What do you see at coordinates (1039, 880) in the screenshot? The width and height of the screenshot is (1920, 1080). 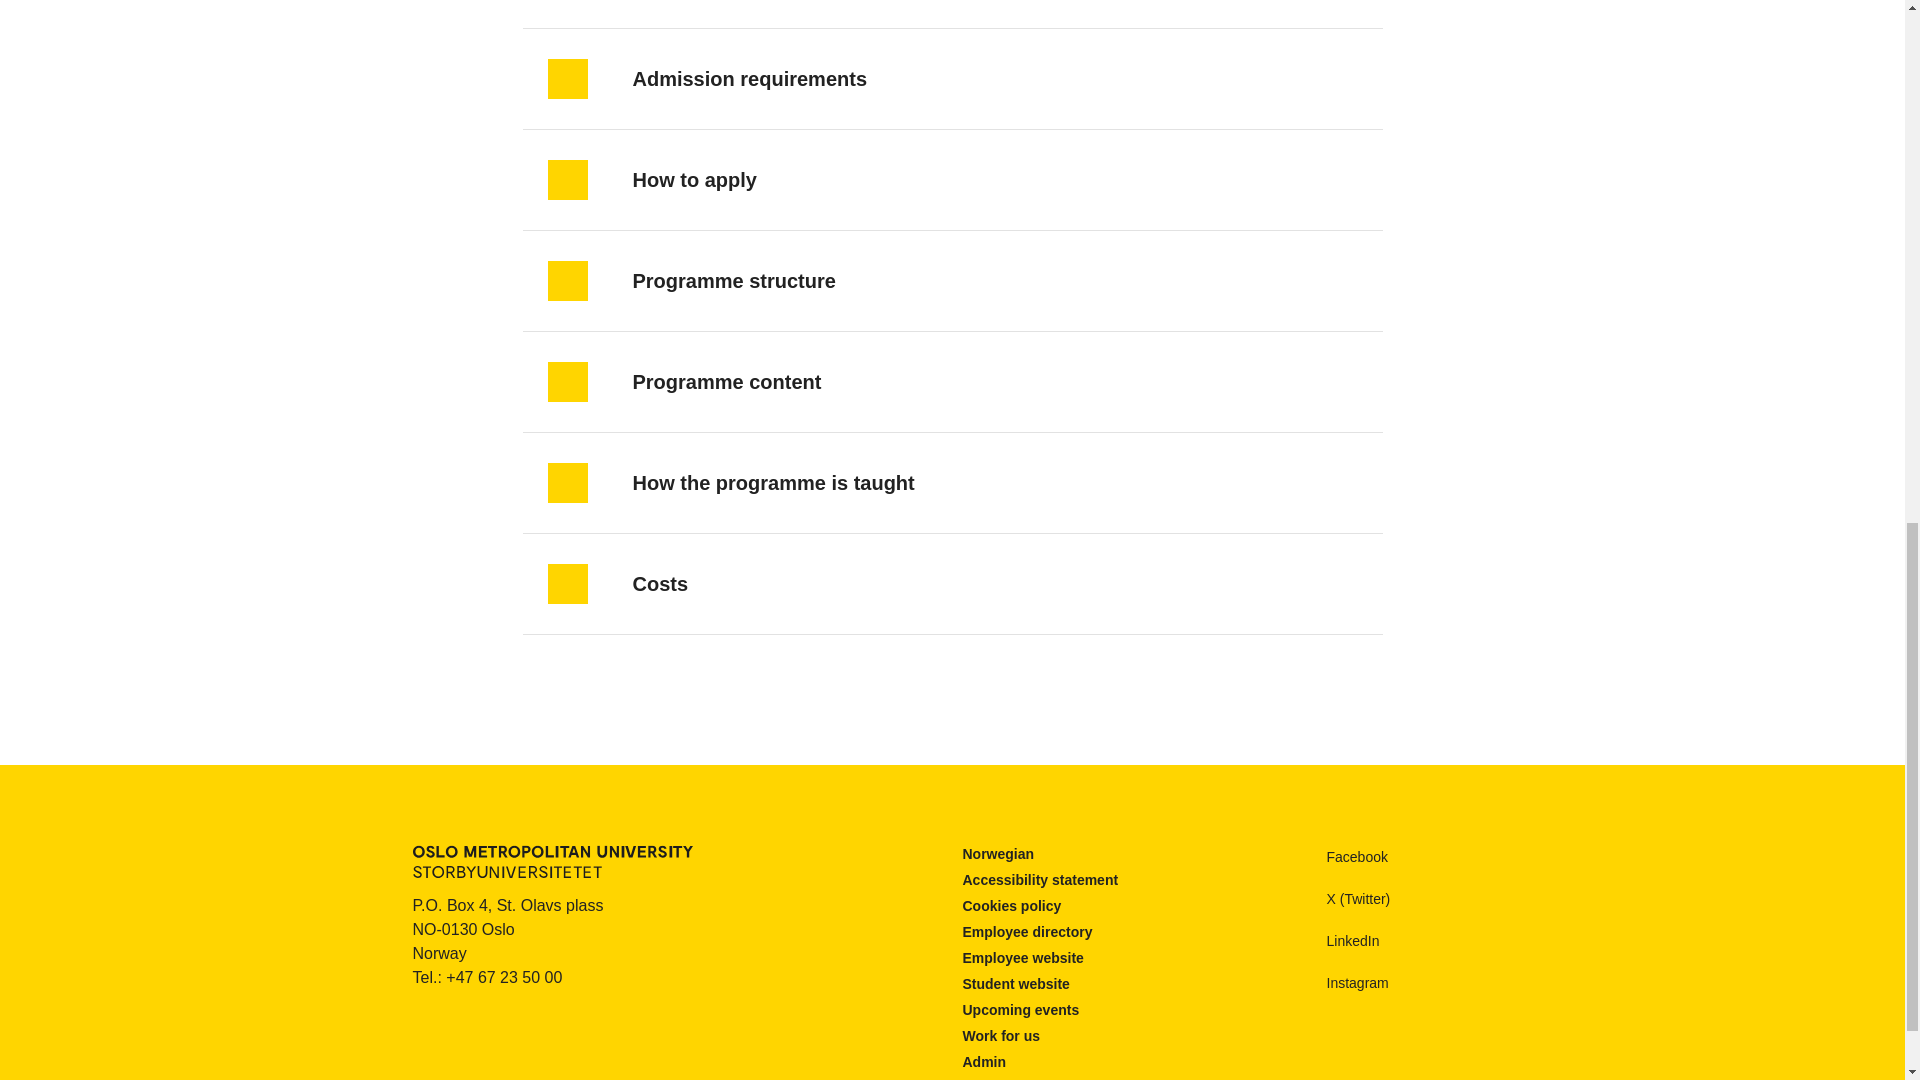 I see `Accessibility statement` at bounding box center [1039, 880].